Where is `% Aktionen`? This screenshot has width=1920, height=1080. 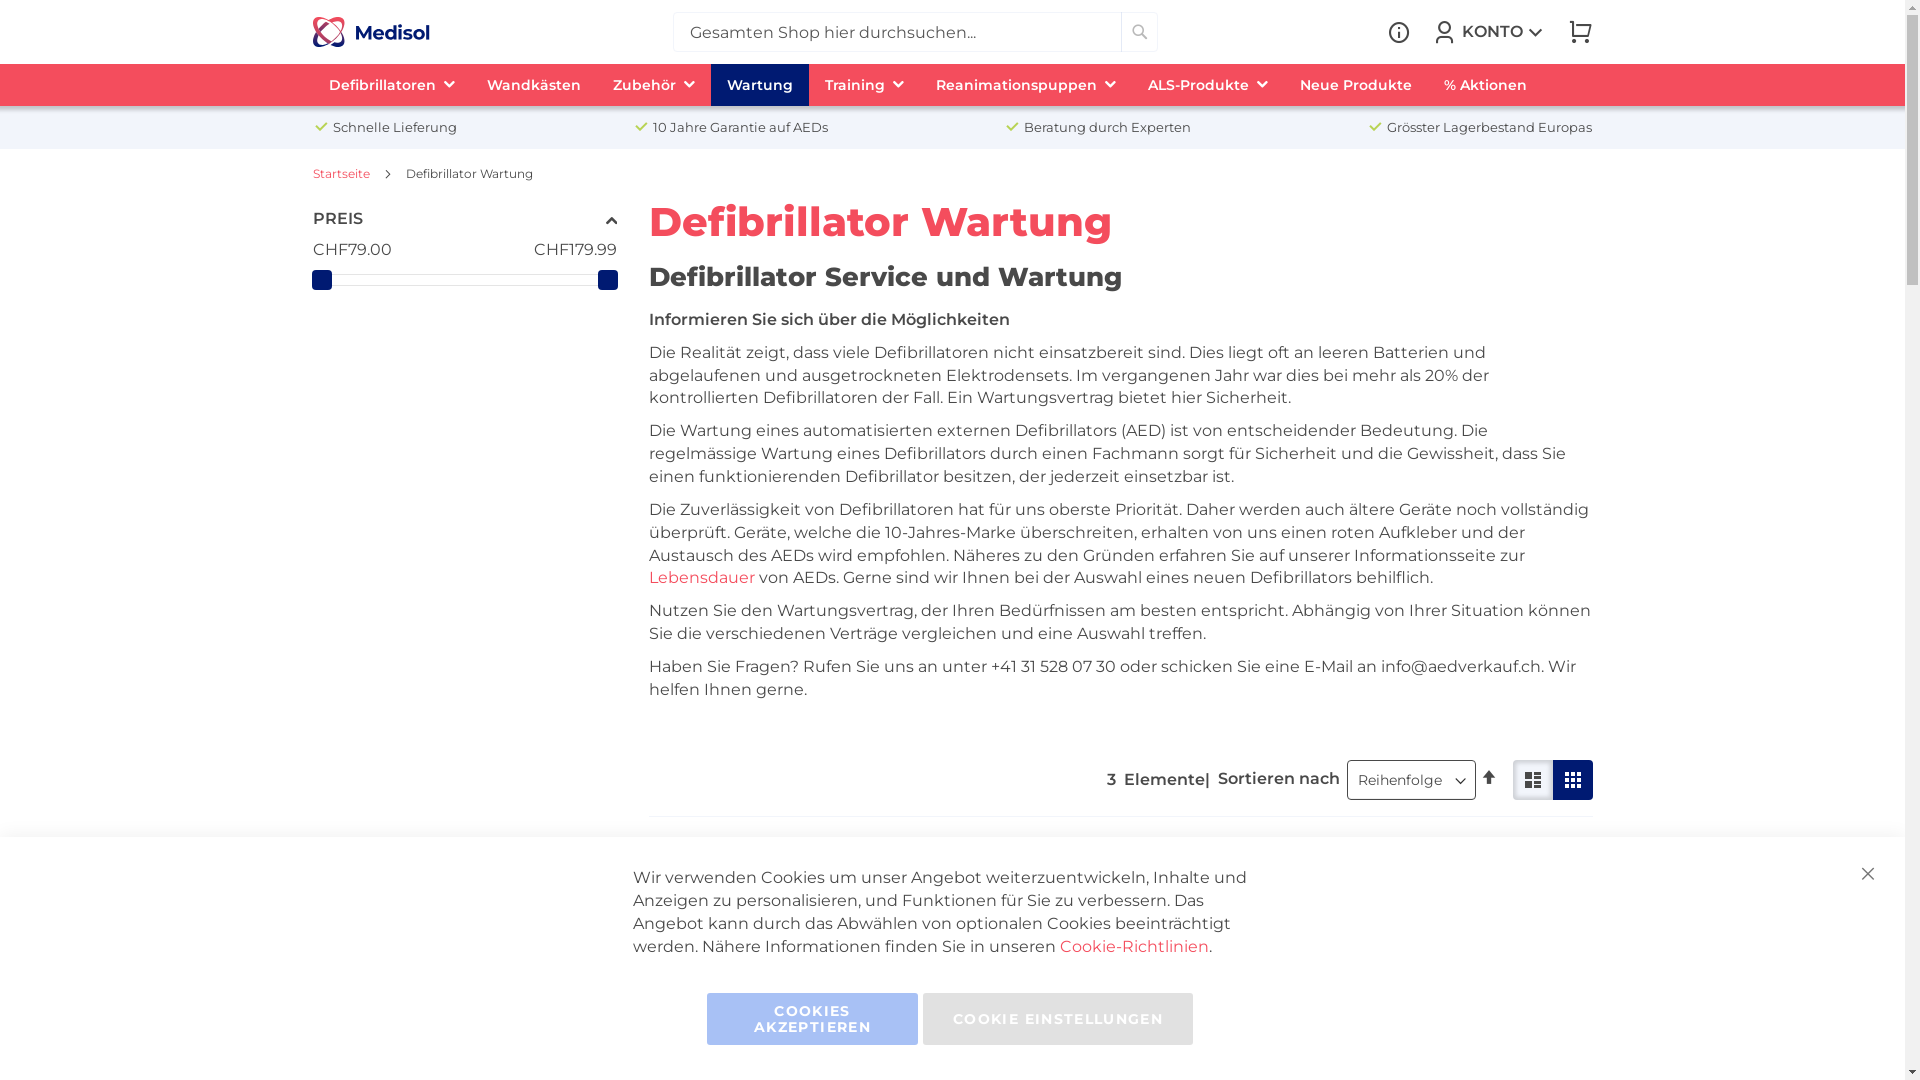 % Aktionen is located at coordinates (1486, 85).